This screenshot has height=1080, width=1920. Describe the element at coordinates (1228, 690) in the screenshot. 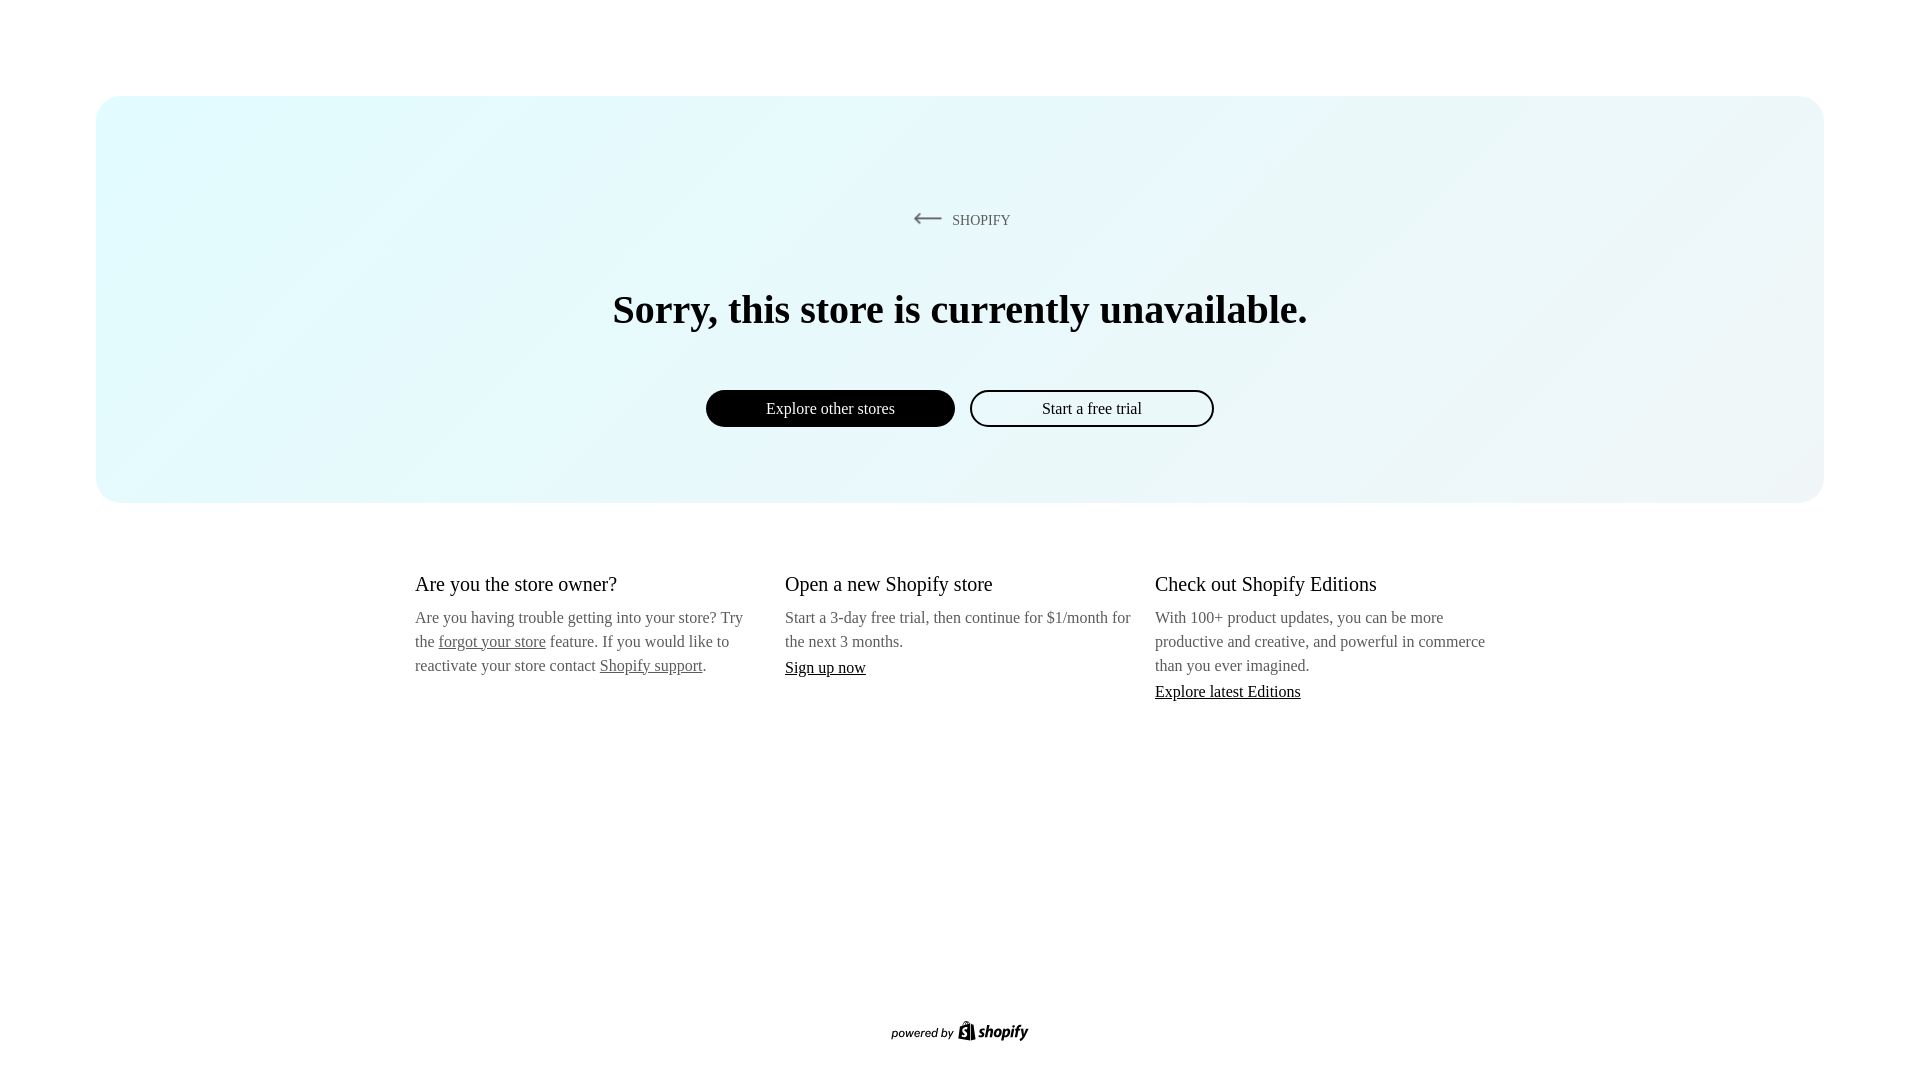

I see `Explore latest Editions` at that location.